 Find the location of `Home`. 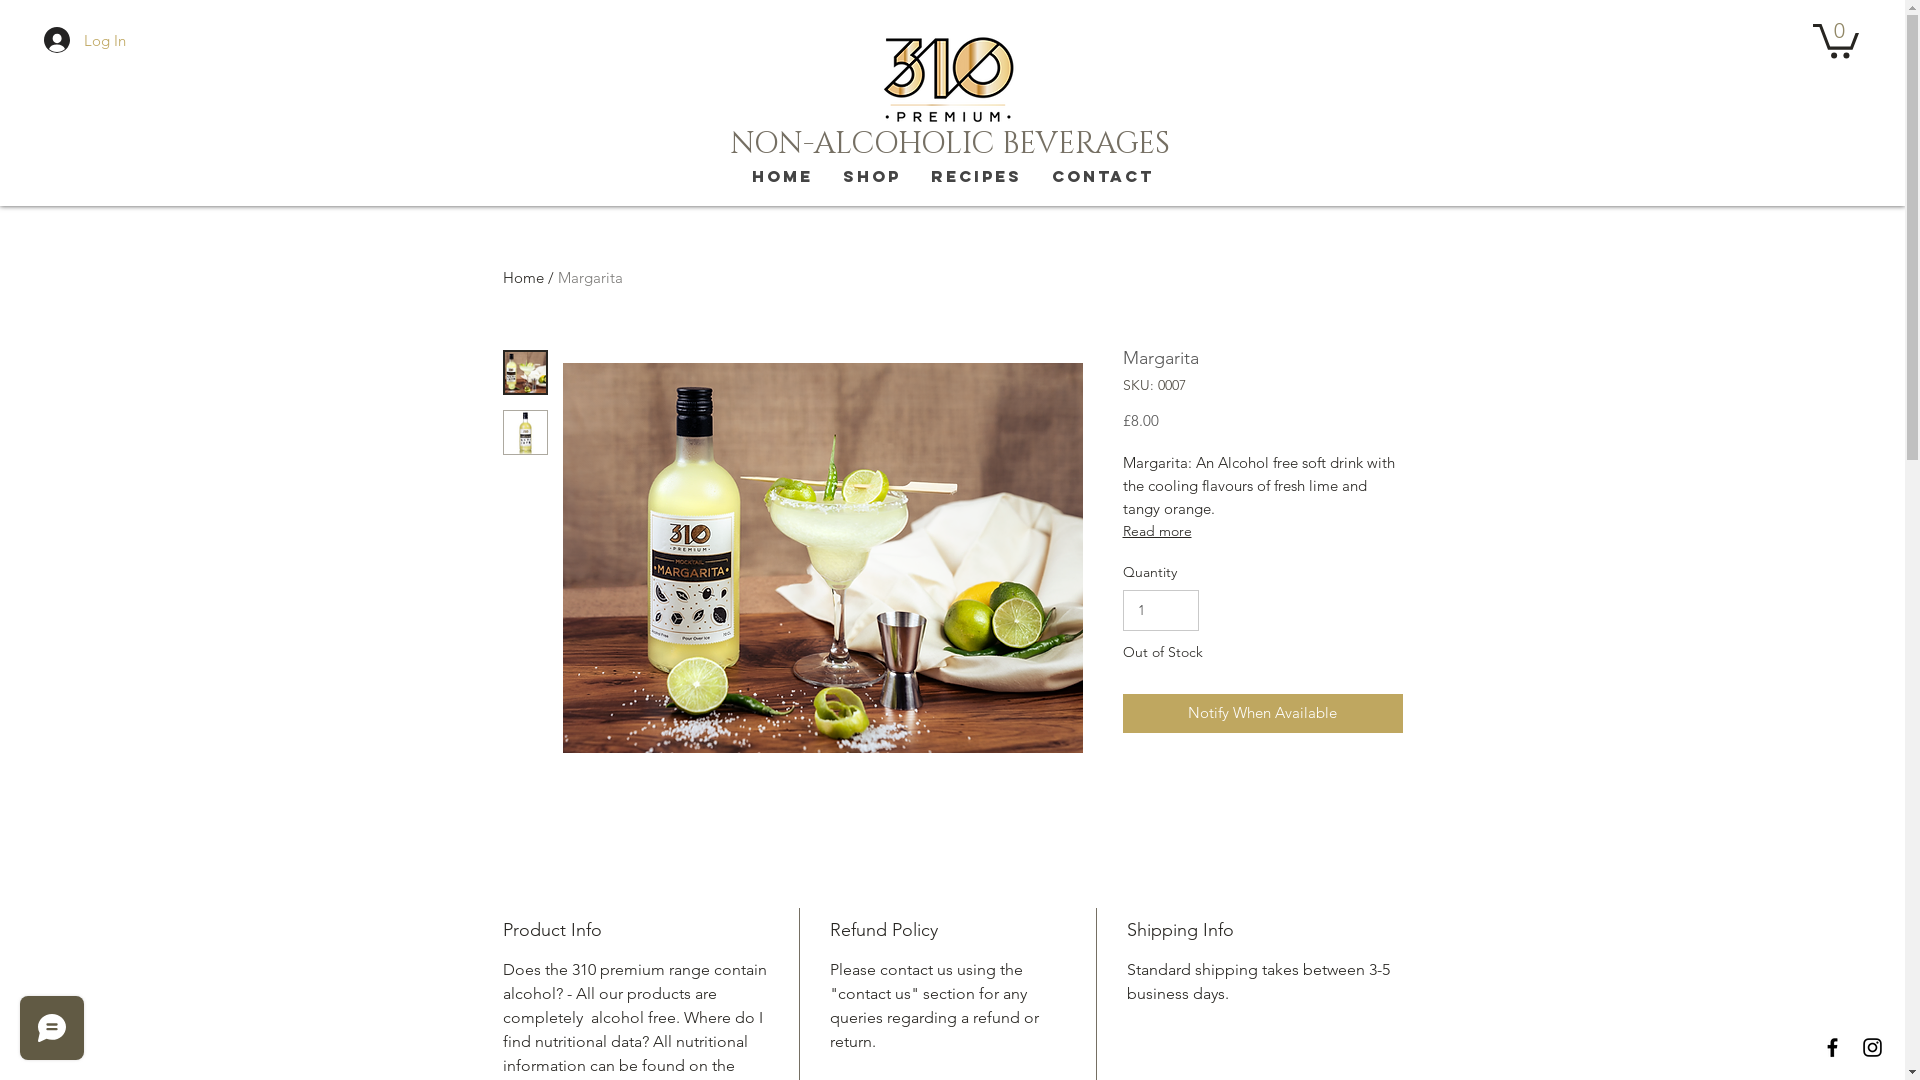

Home is located at coordinates (522, 278).